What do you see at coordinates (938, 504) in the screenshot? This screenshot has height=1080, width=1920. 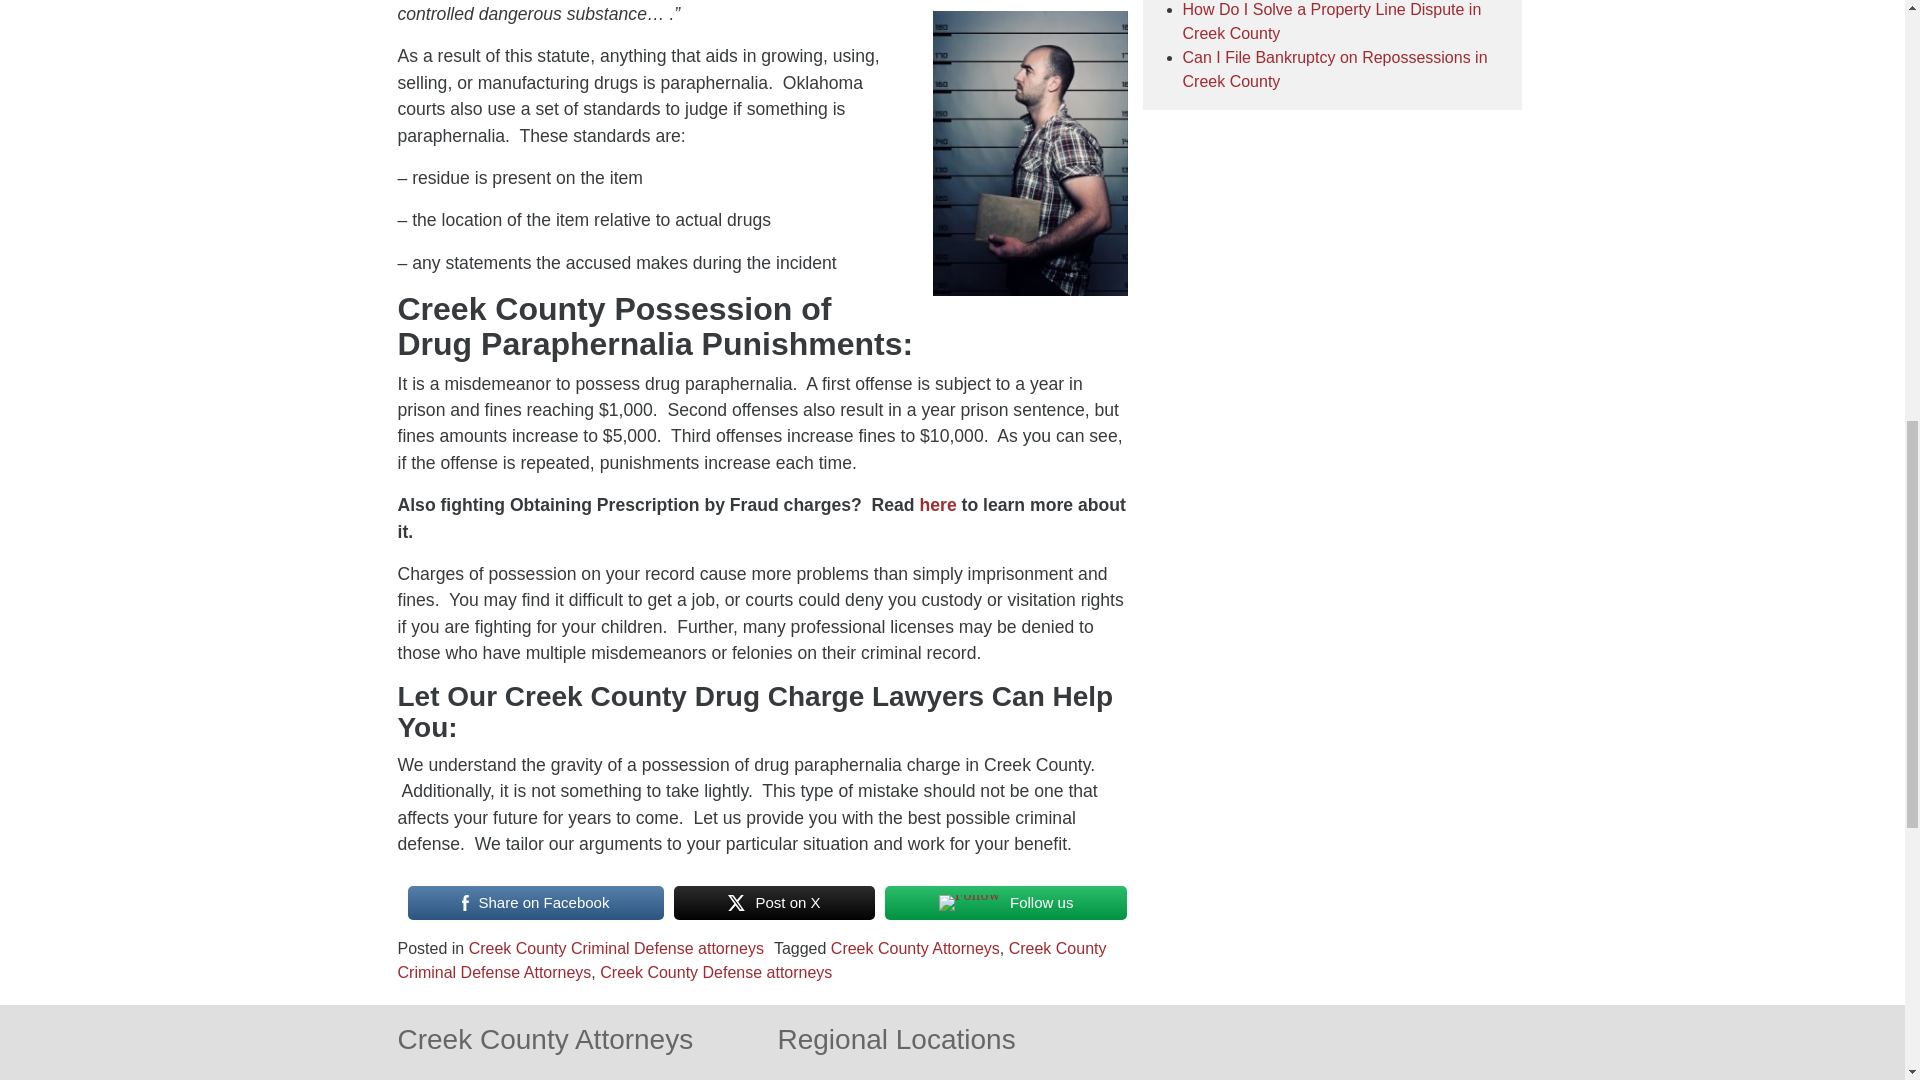 I see `here` at bounding box center [938, 504].